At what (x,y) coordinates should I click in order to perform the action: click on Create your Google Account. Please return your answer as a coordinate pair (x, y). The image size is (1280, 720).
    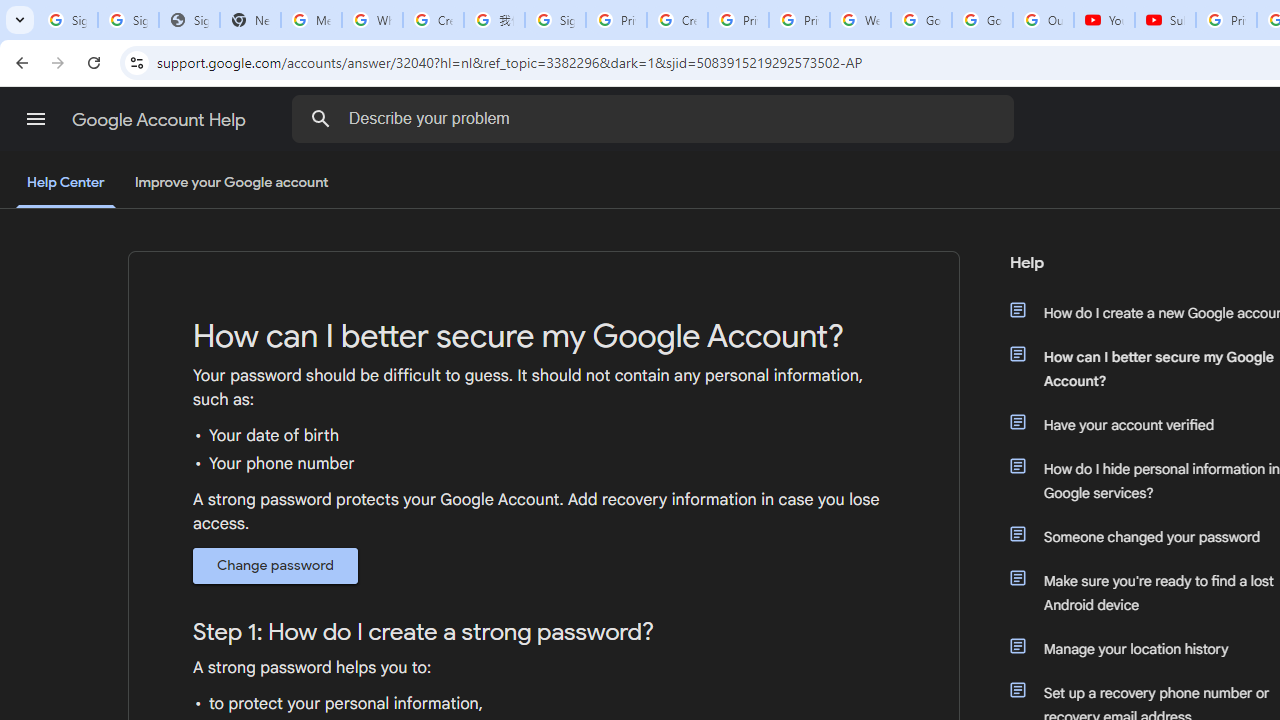
    Looking at the image, I should click on (676, 20).